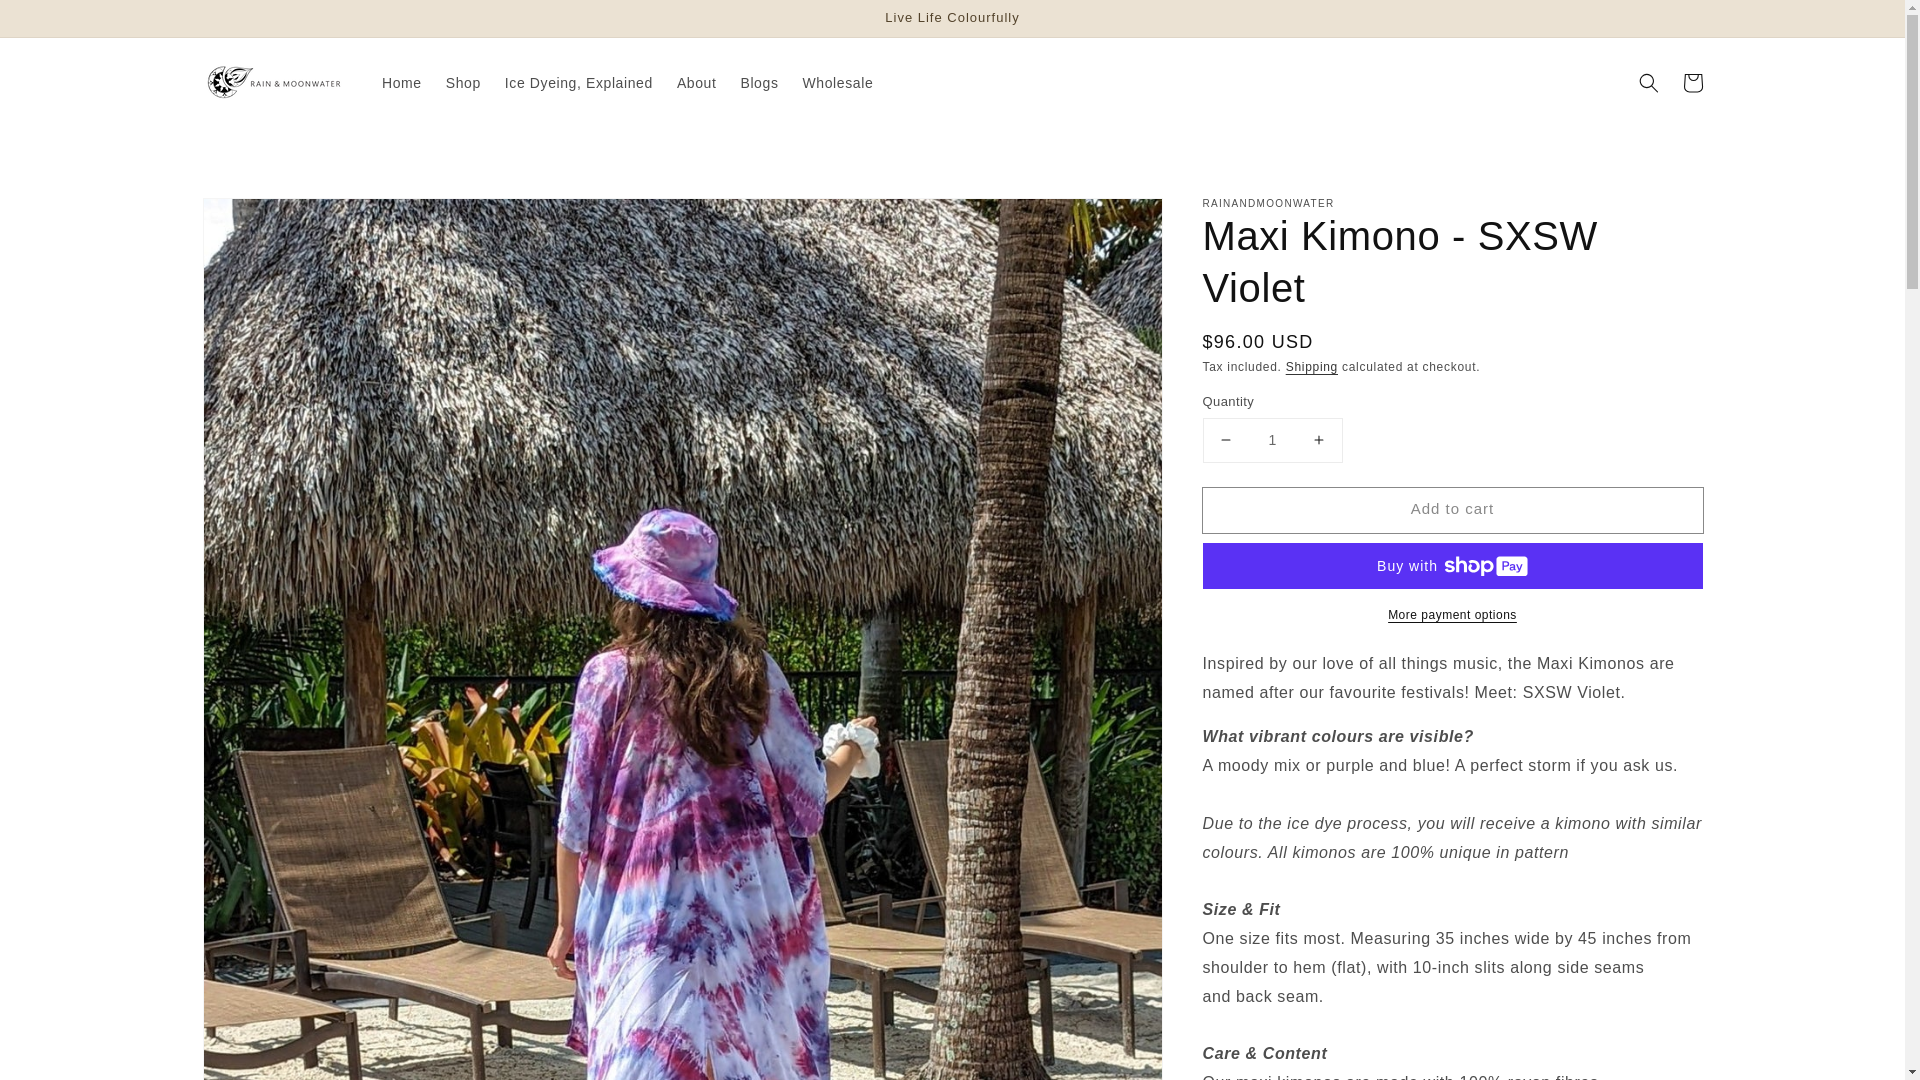  What do you see at coordinates (262, 218) in the screenshot?
I see `Skip to product information` at bounding box center [262, 218].